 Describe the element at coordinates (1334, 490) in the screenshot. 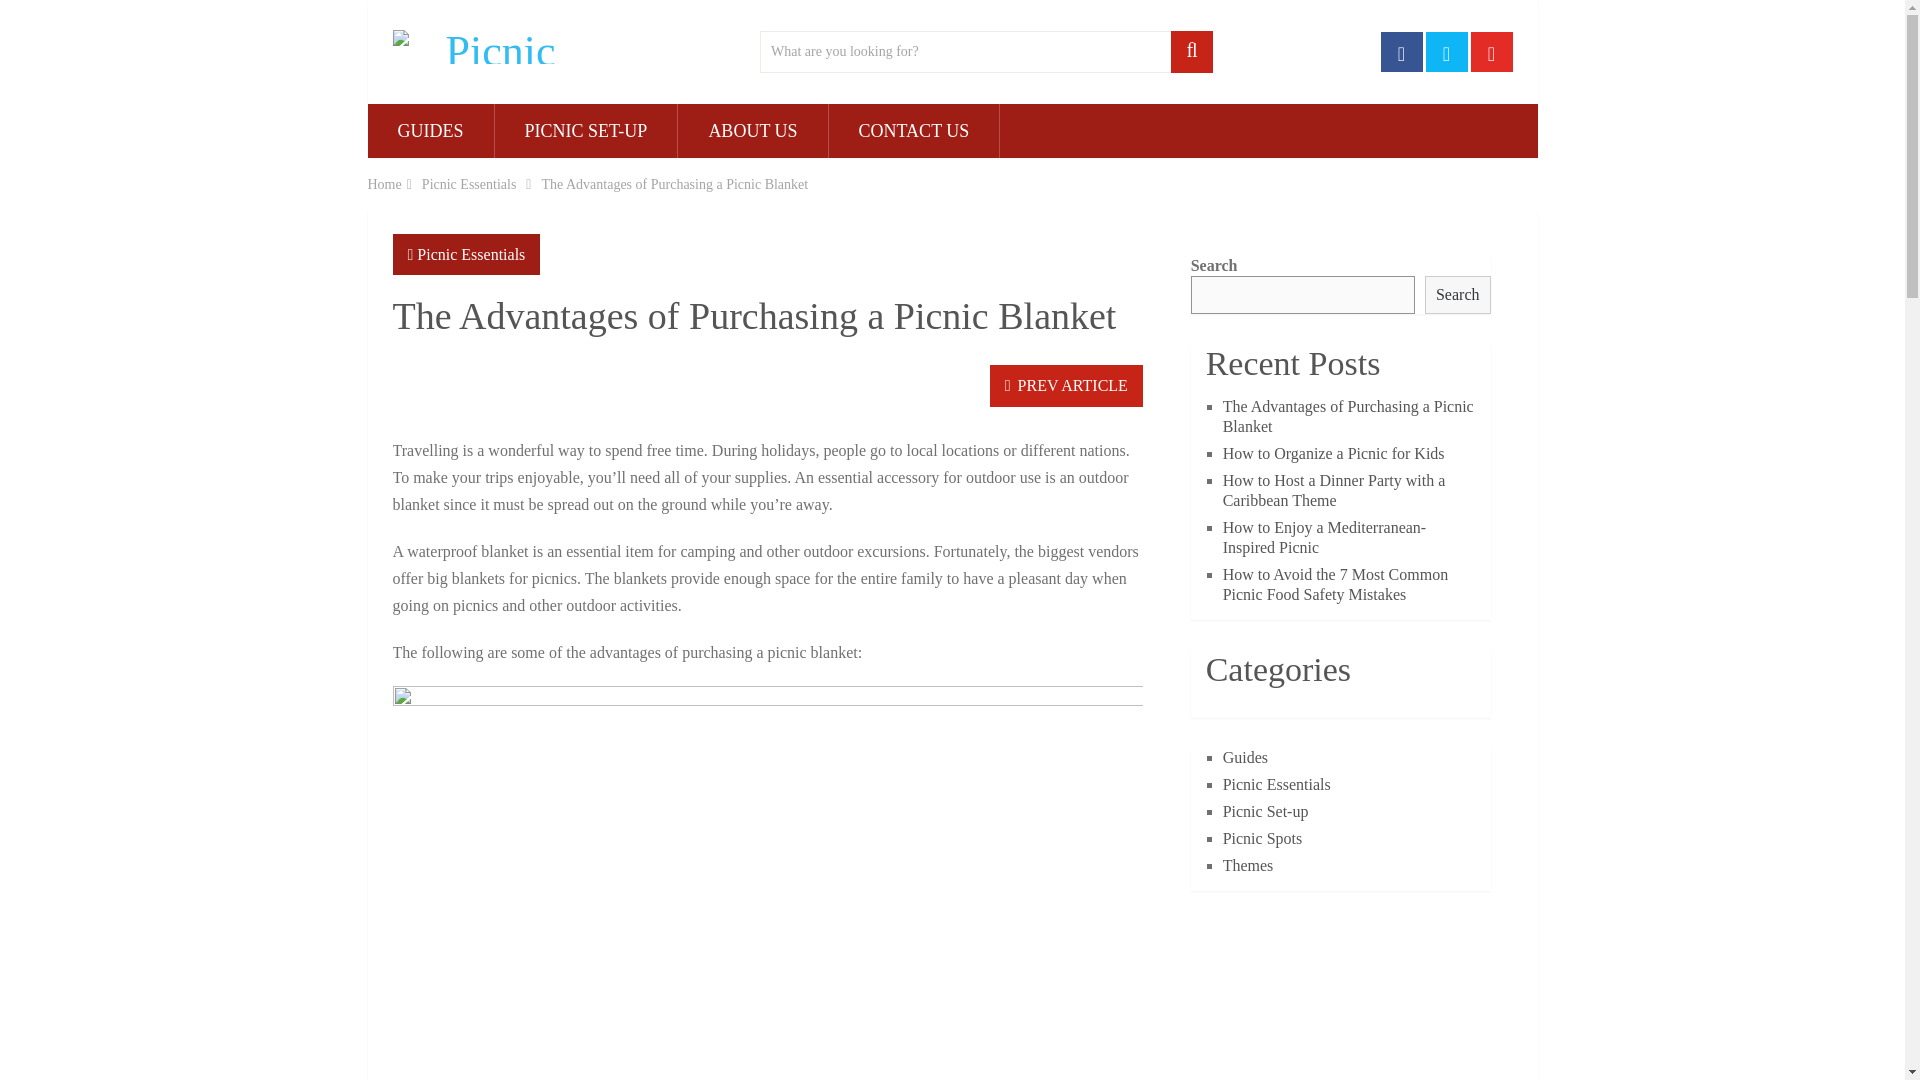

I see `How to Host a Dinner Party with a Caribbean Theme` at that location.